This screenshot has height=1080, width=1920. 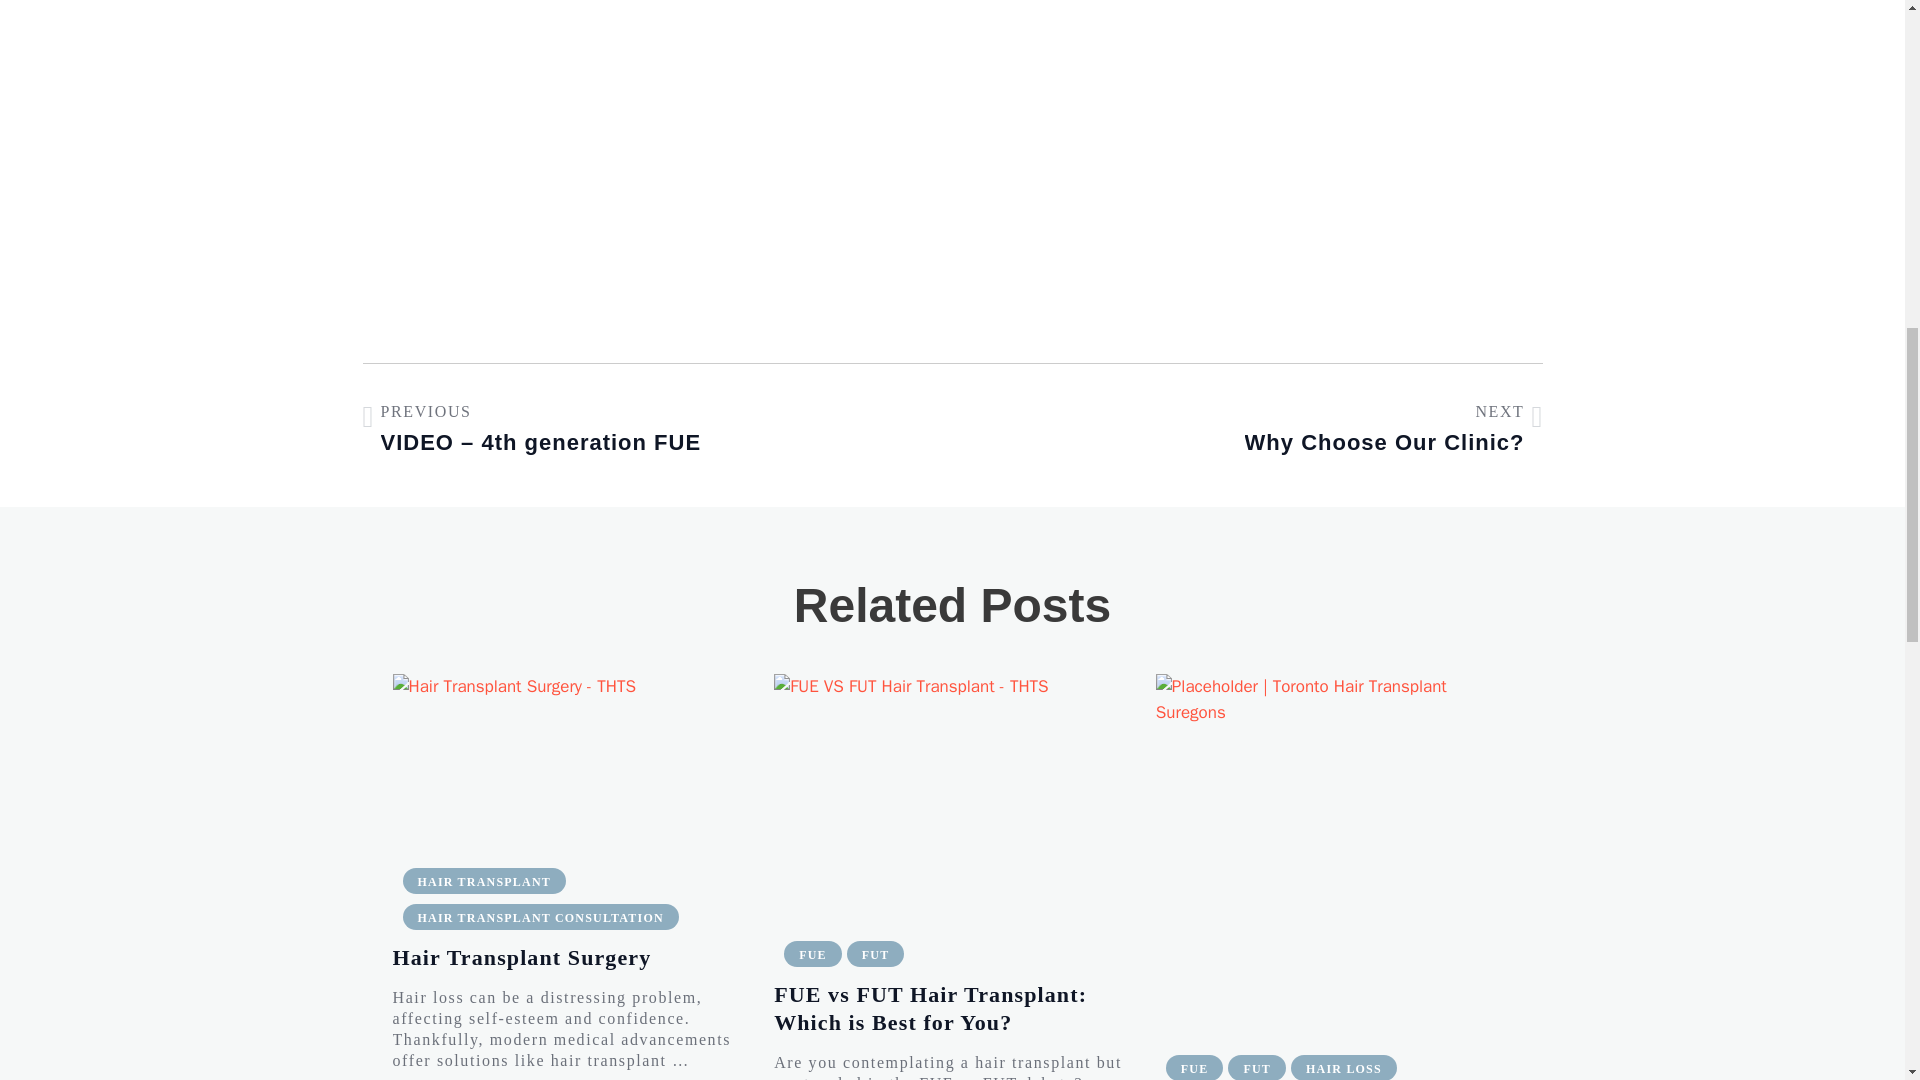 What do you see at coordinates (952, 794) in the screenshot?
I see `FUE vs FUT Hair Transplant: Which is Best for You?` at bounding box center [952, 794].